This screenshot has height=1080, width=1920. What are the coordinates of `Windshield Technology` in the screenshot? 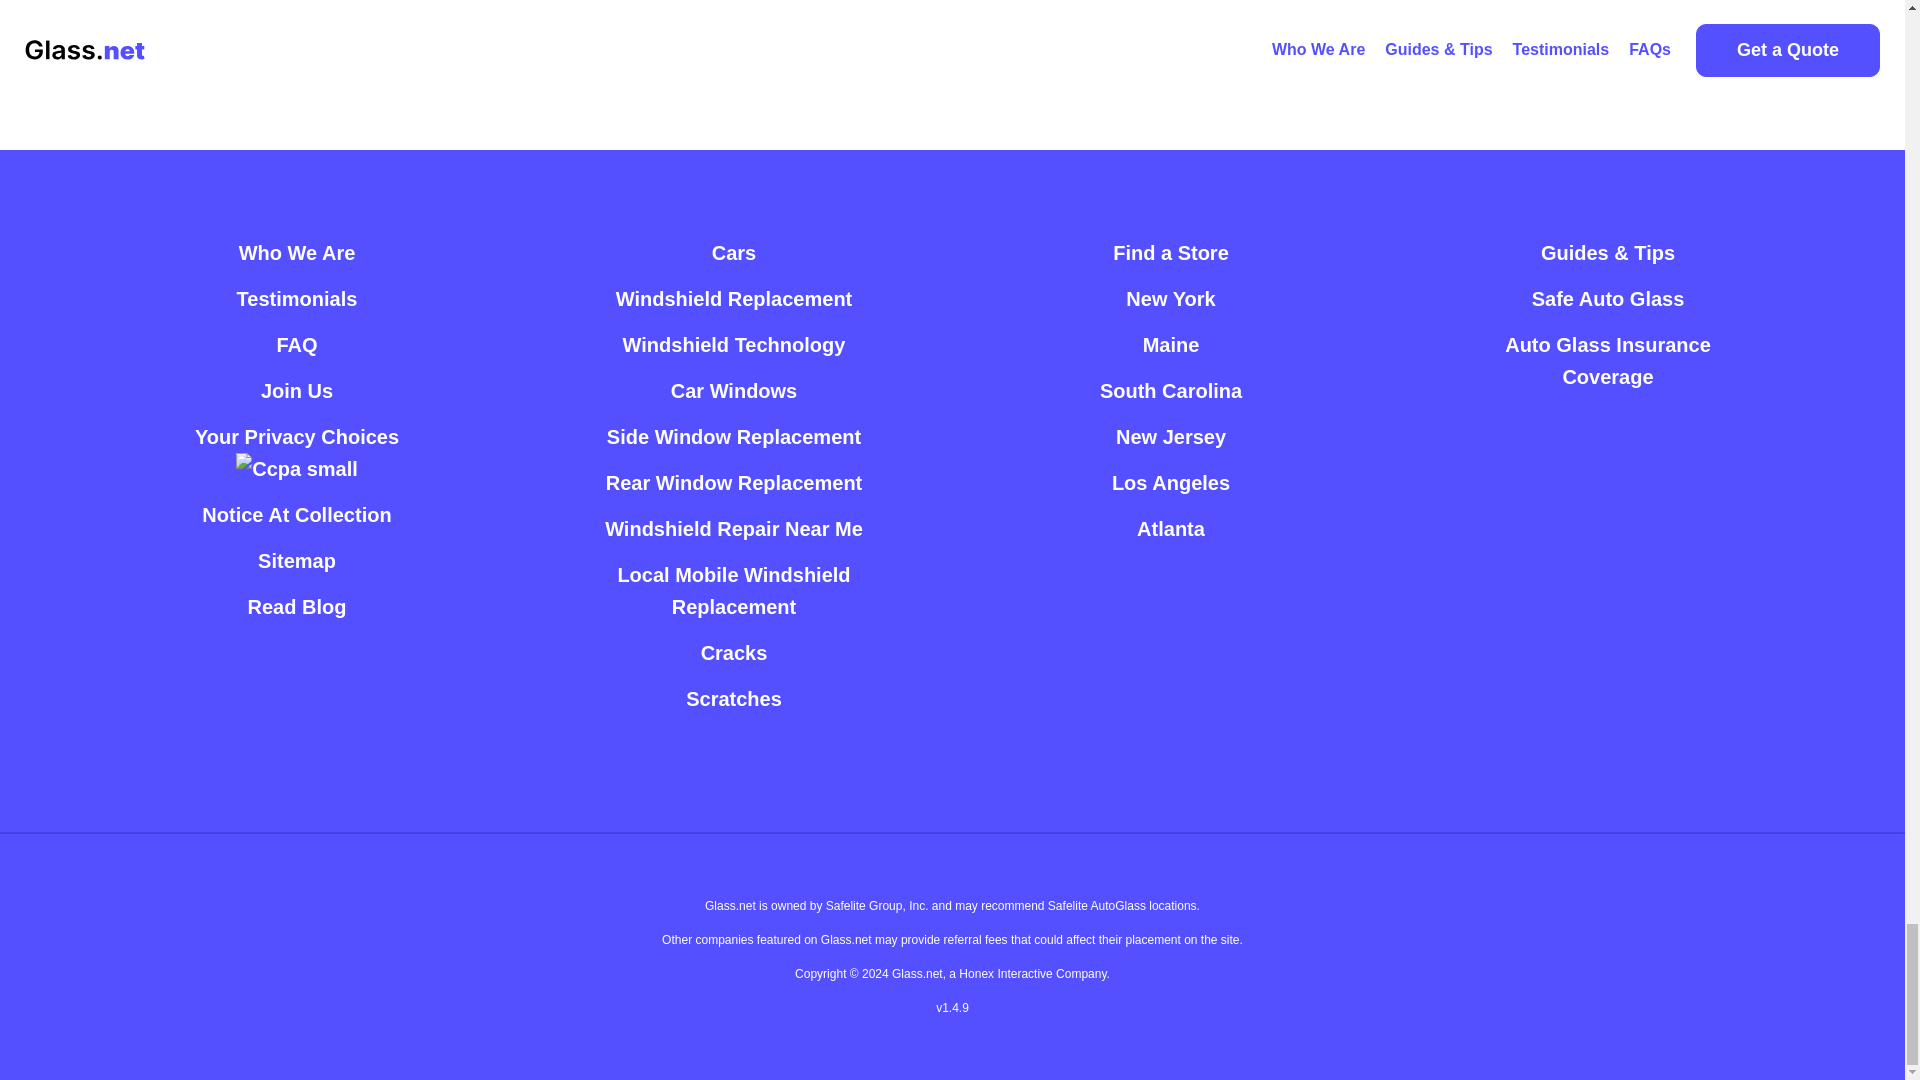 It's located at (734, 344).